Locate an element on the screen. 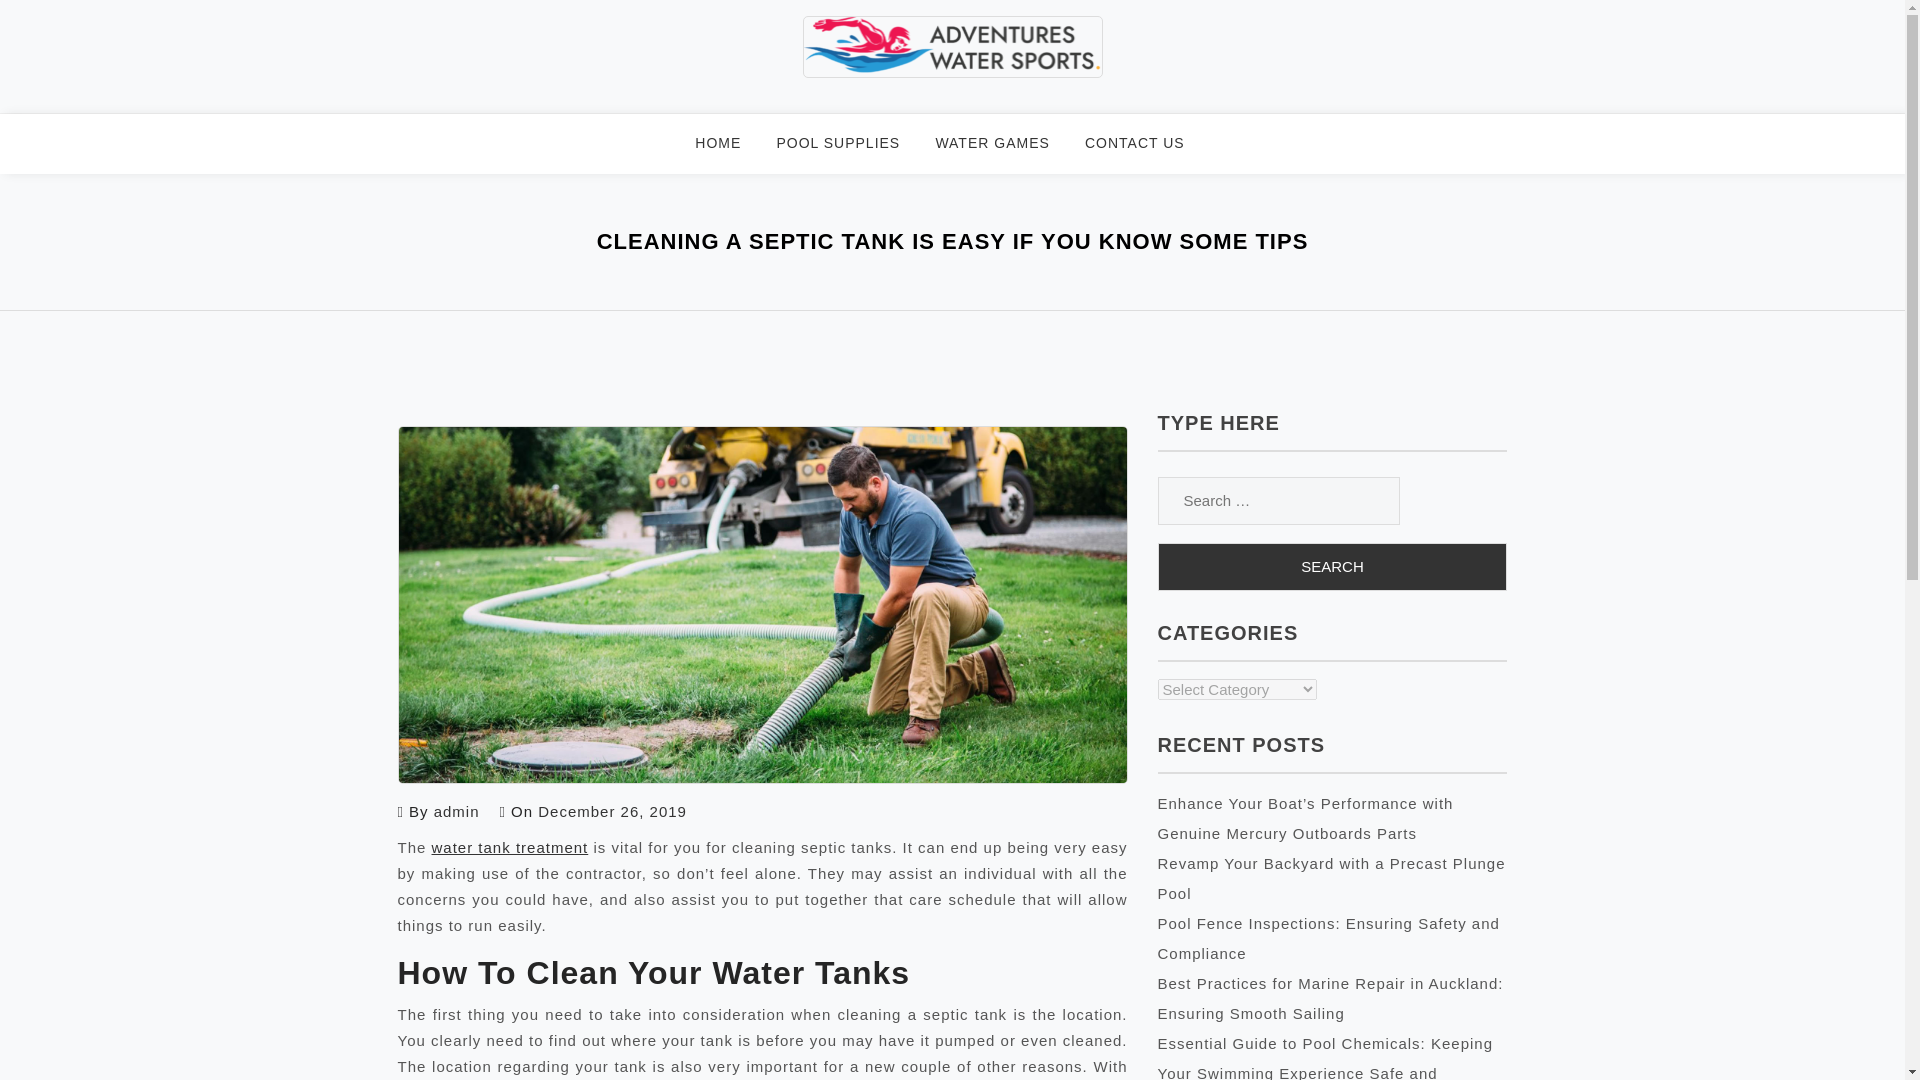  CONTACT US is located at coordinates (1146, 144).